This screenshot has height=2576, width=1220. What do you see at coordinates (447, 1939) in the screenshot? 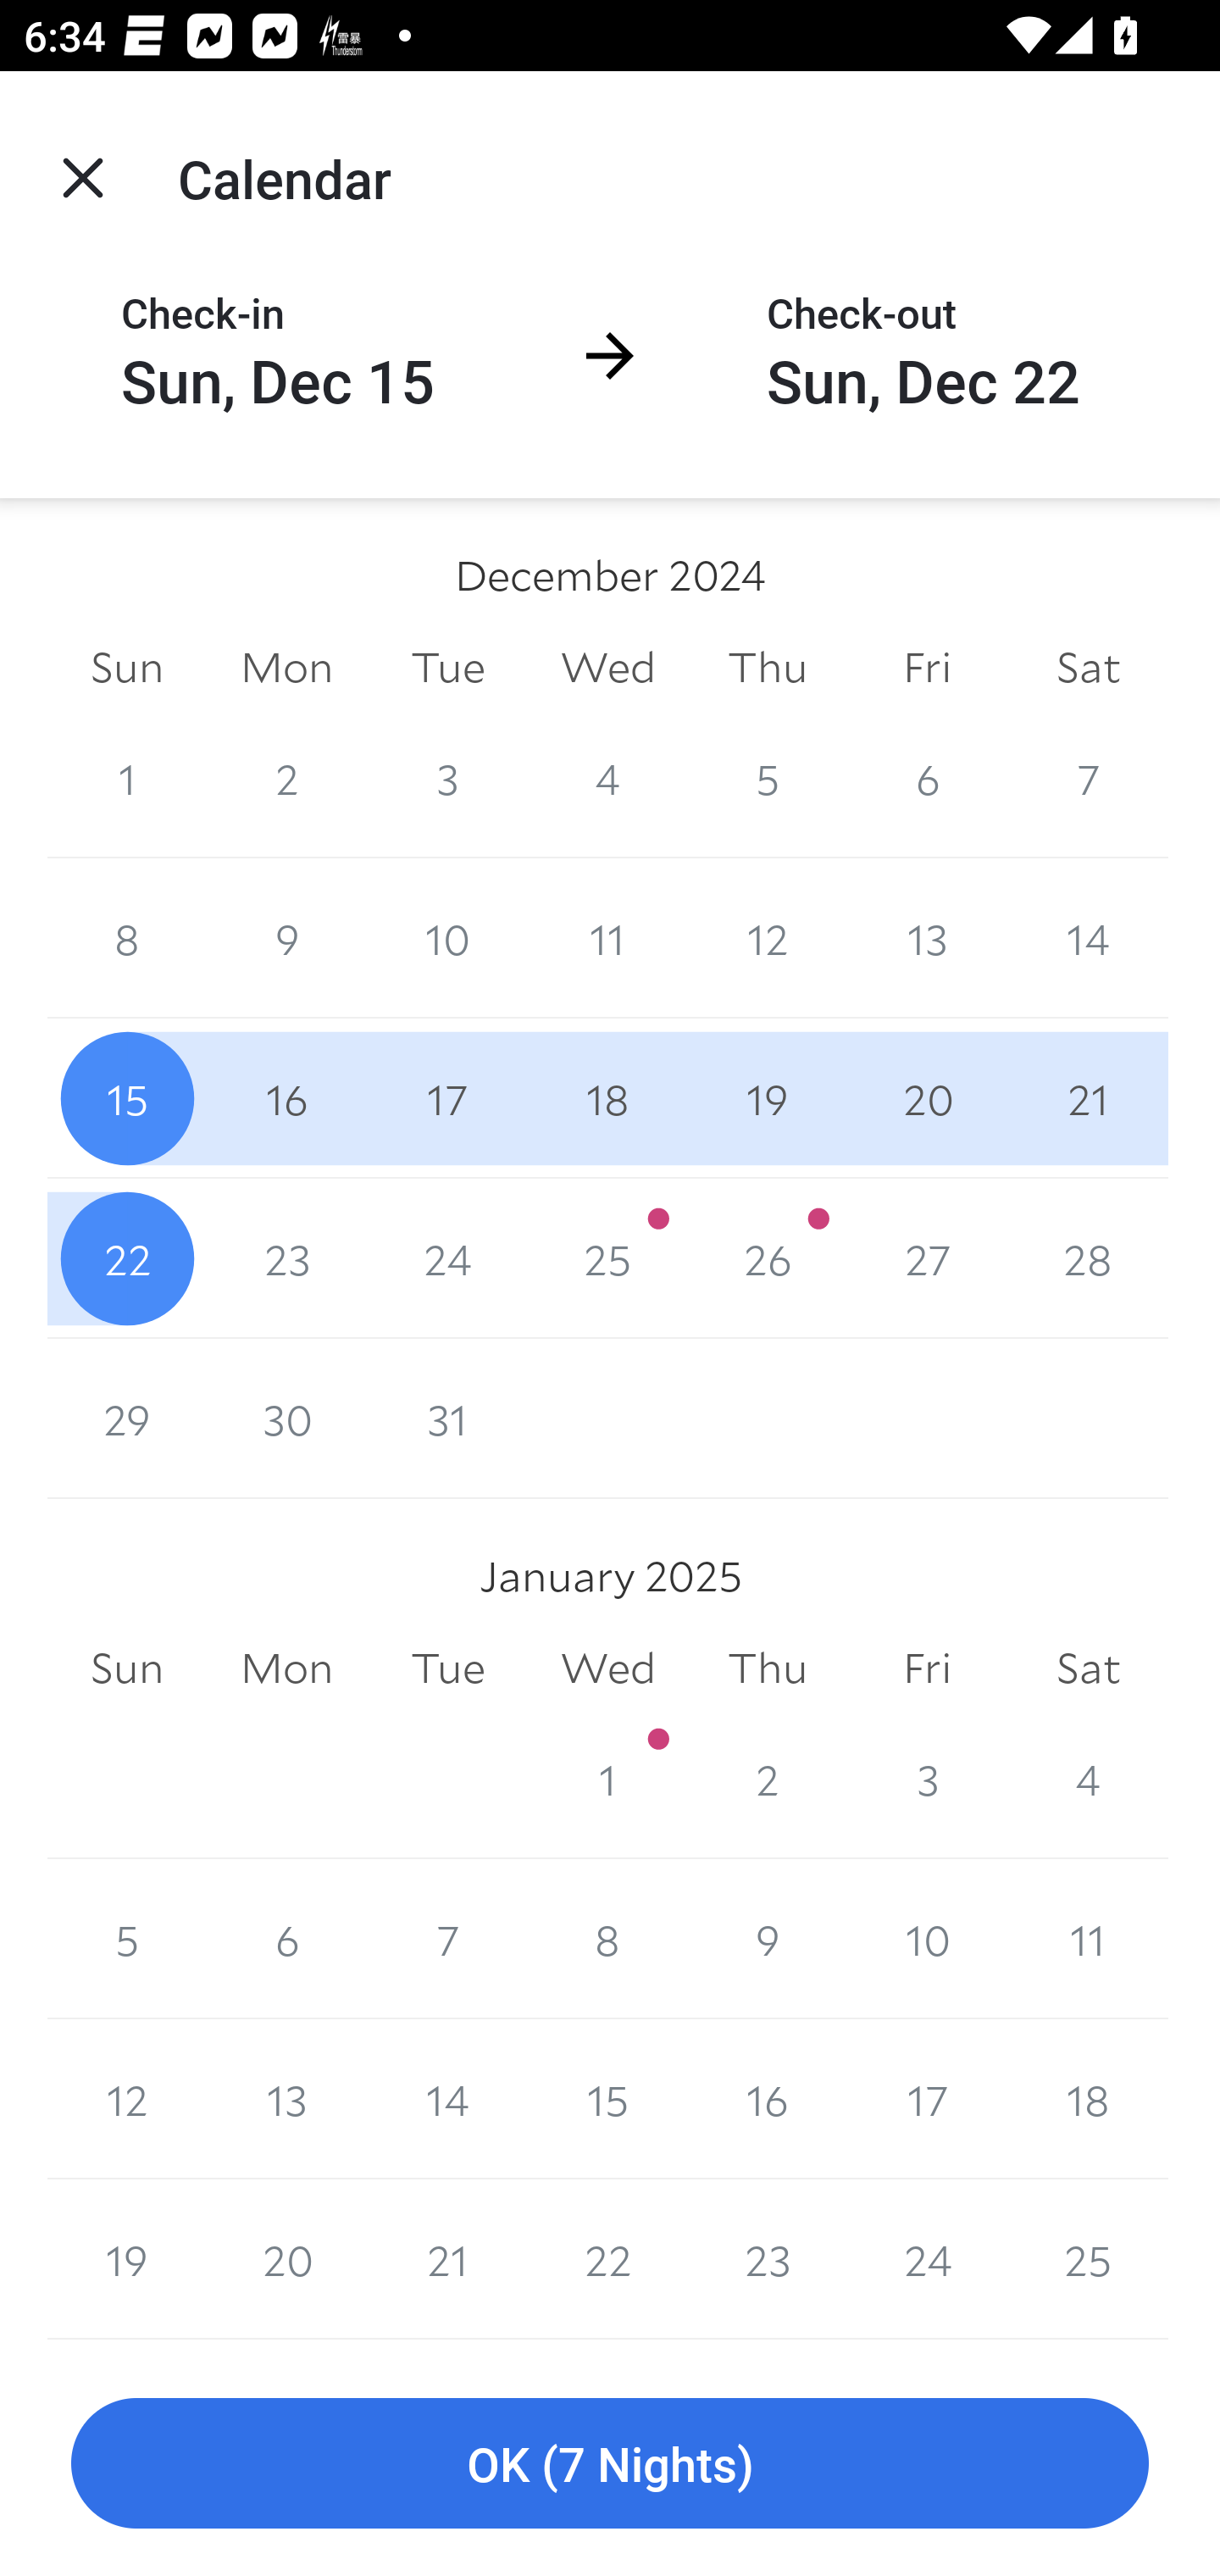
I see `7 7 January 2025` at bounding box center [447, 1939].